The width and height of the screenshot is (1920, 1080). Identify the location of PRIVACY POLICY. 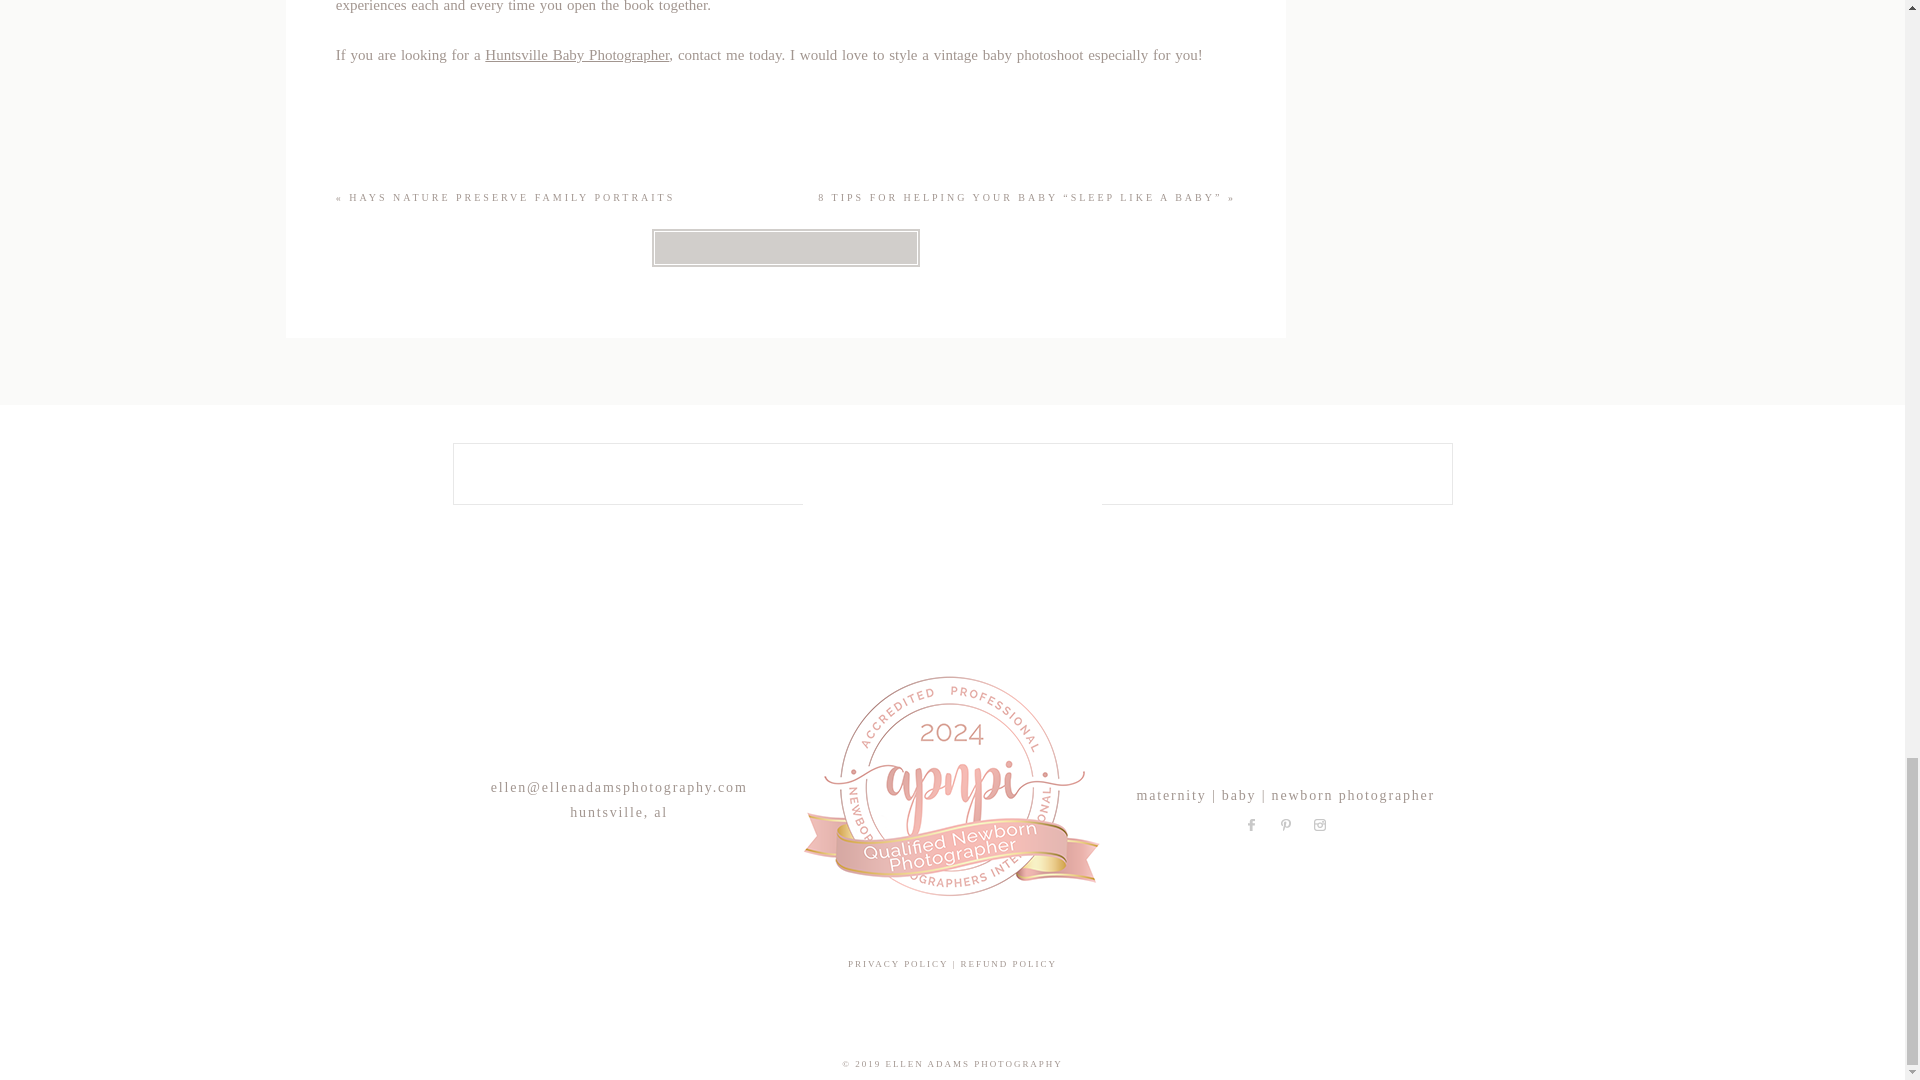
(898, 964).